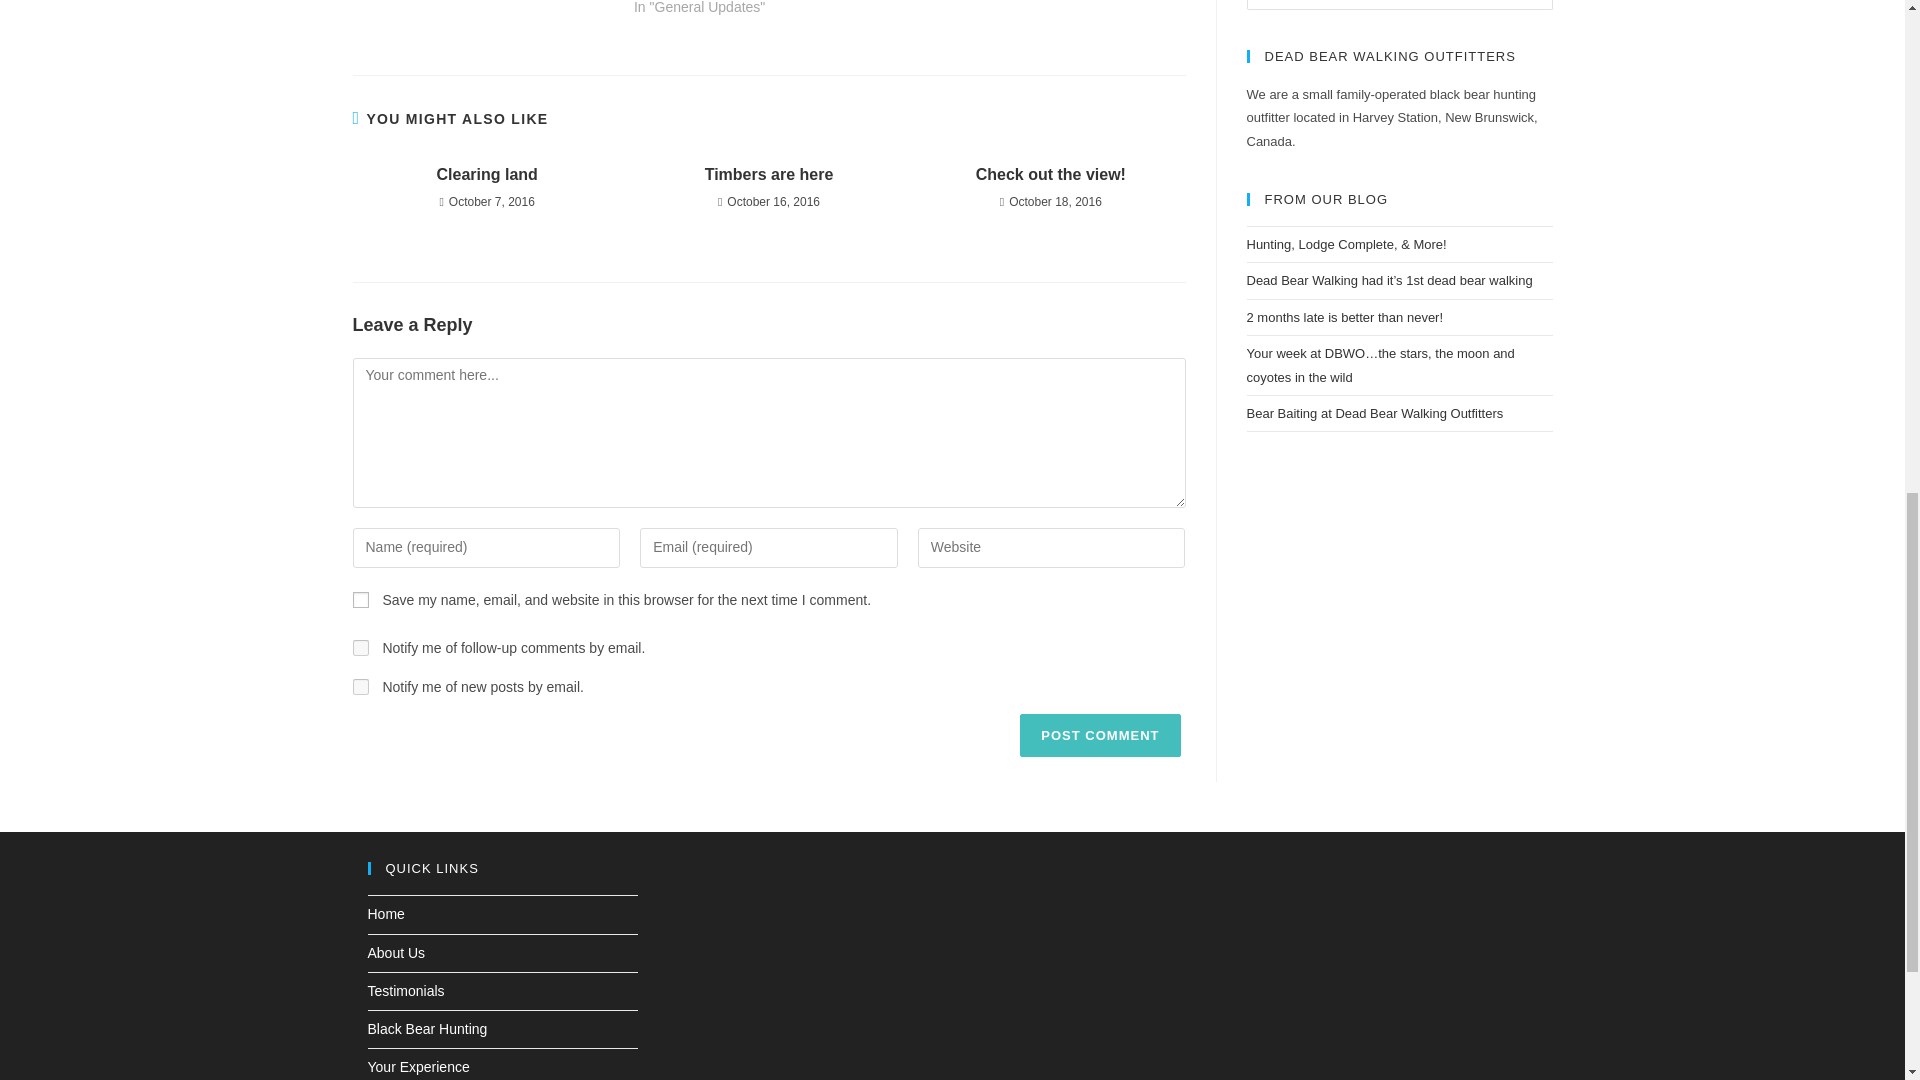 Image resolution: width=1920 pixels, height=1080 pixels. What do you see at coordinates (360, 600) in the screenshot?
I see `yes` at bounding box center [360, 600].